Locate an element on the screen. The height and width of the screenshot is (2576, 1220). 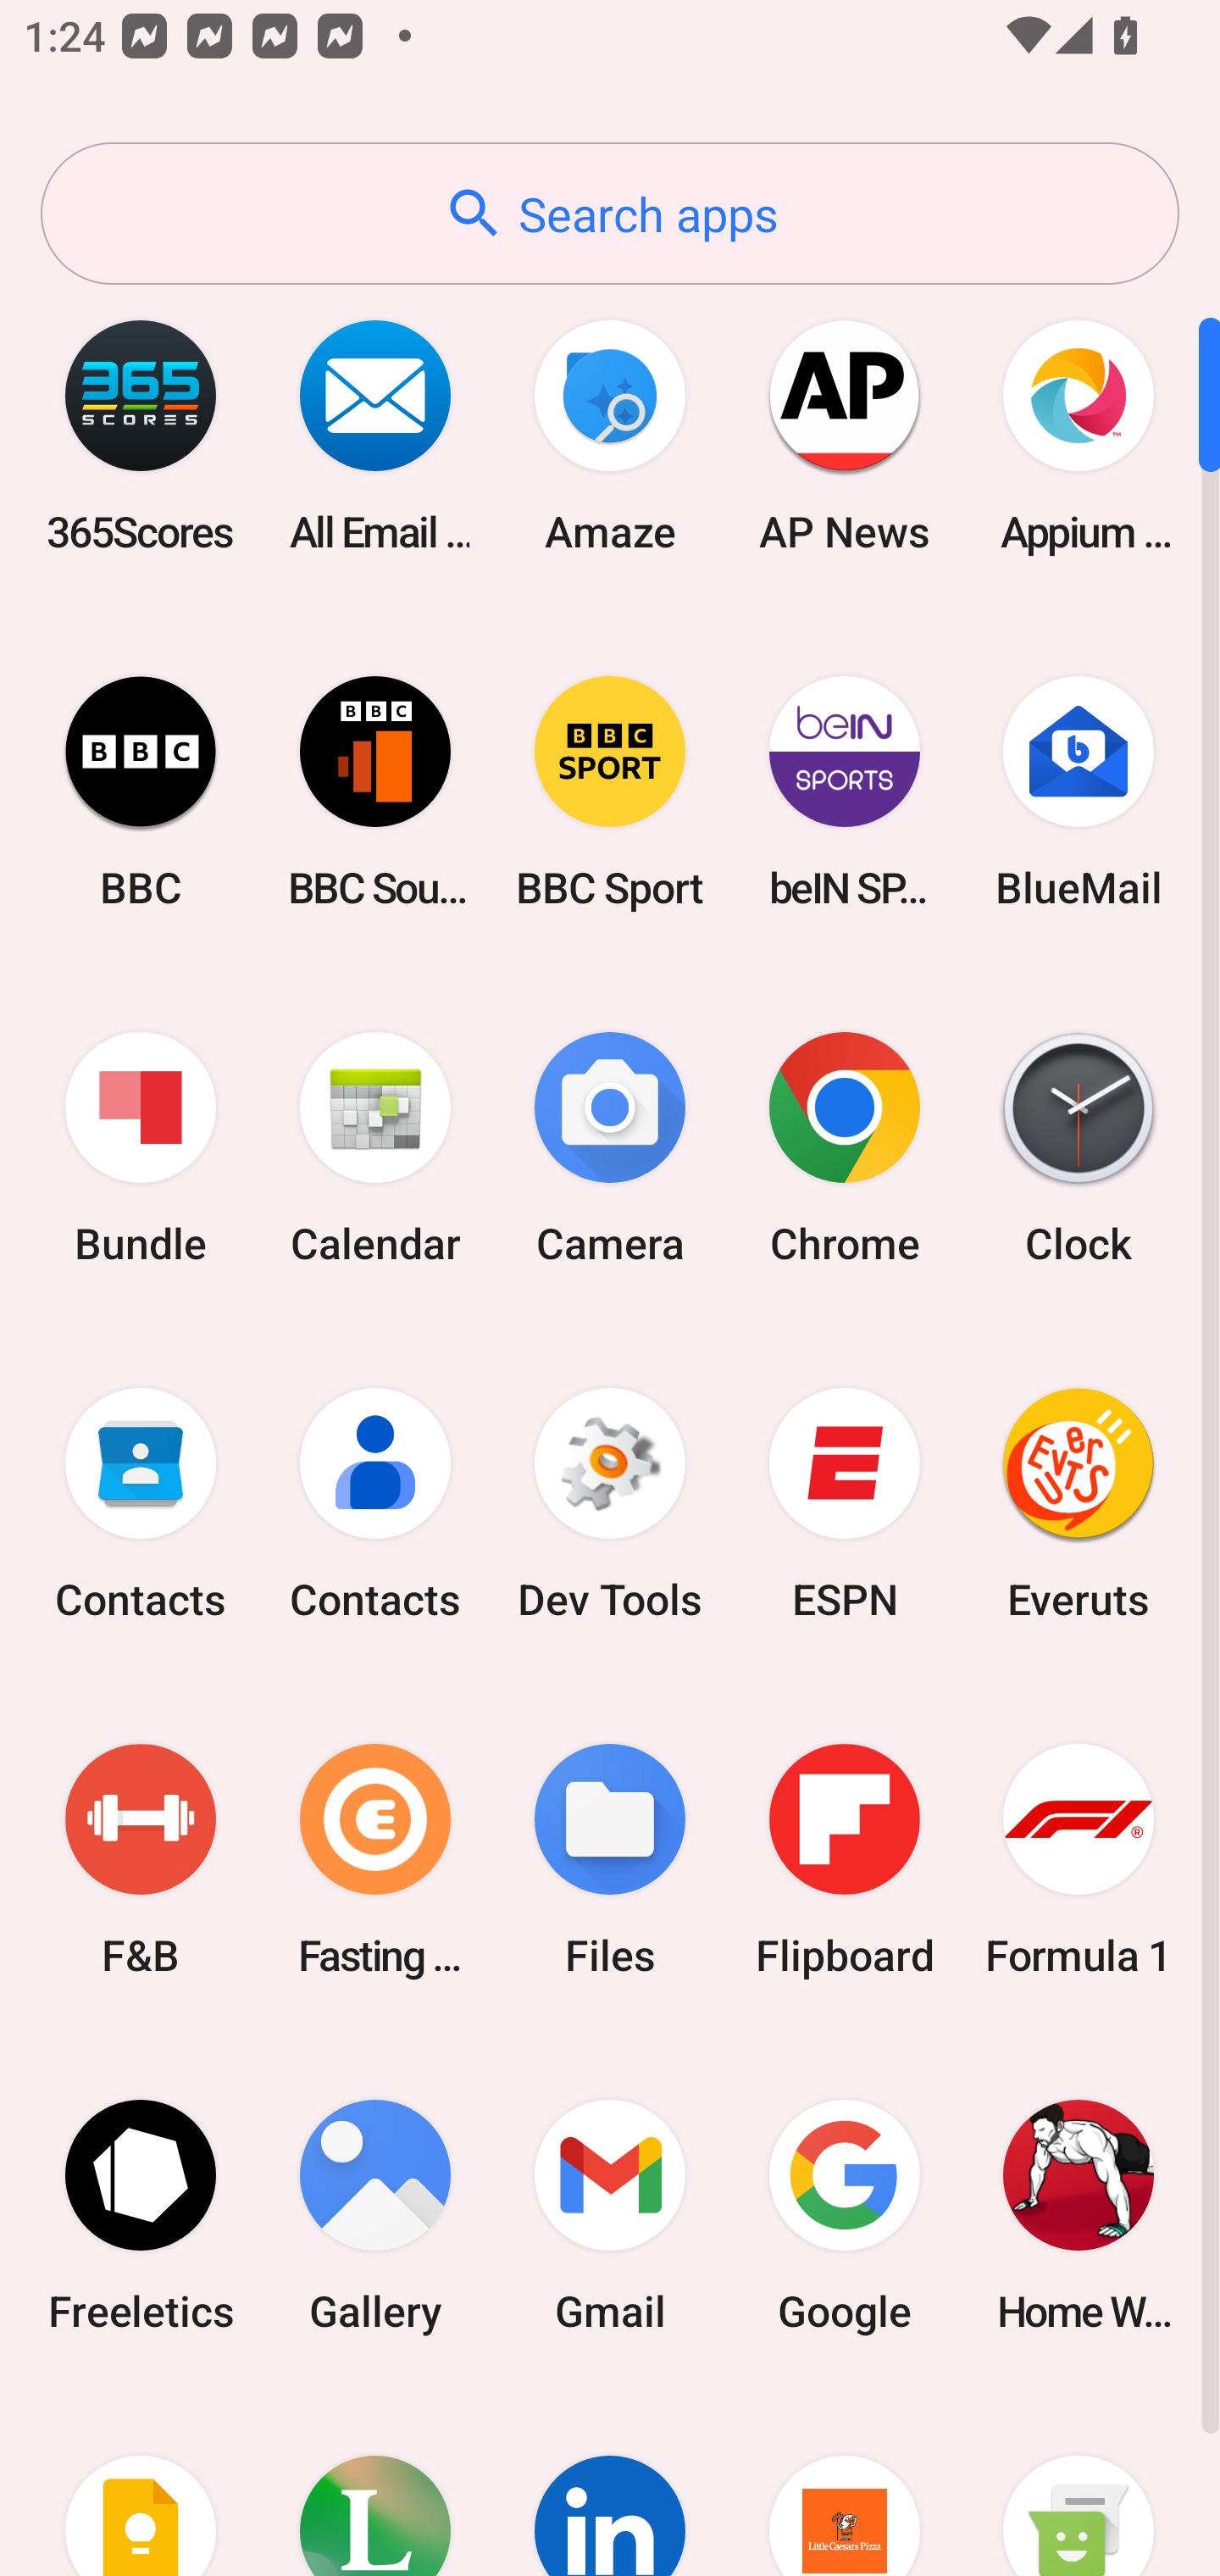
Contacts is located at coordinates (141, 1504).